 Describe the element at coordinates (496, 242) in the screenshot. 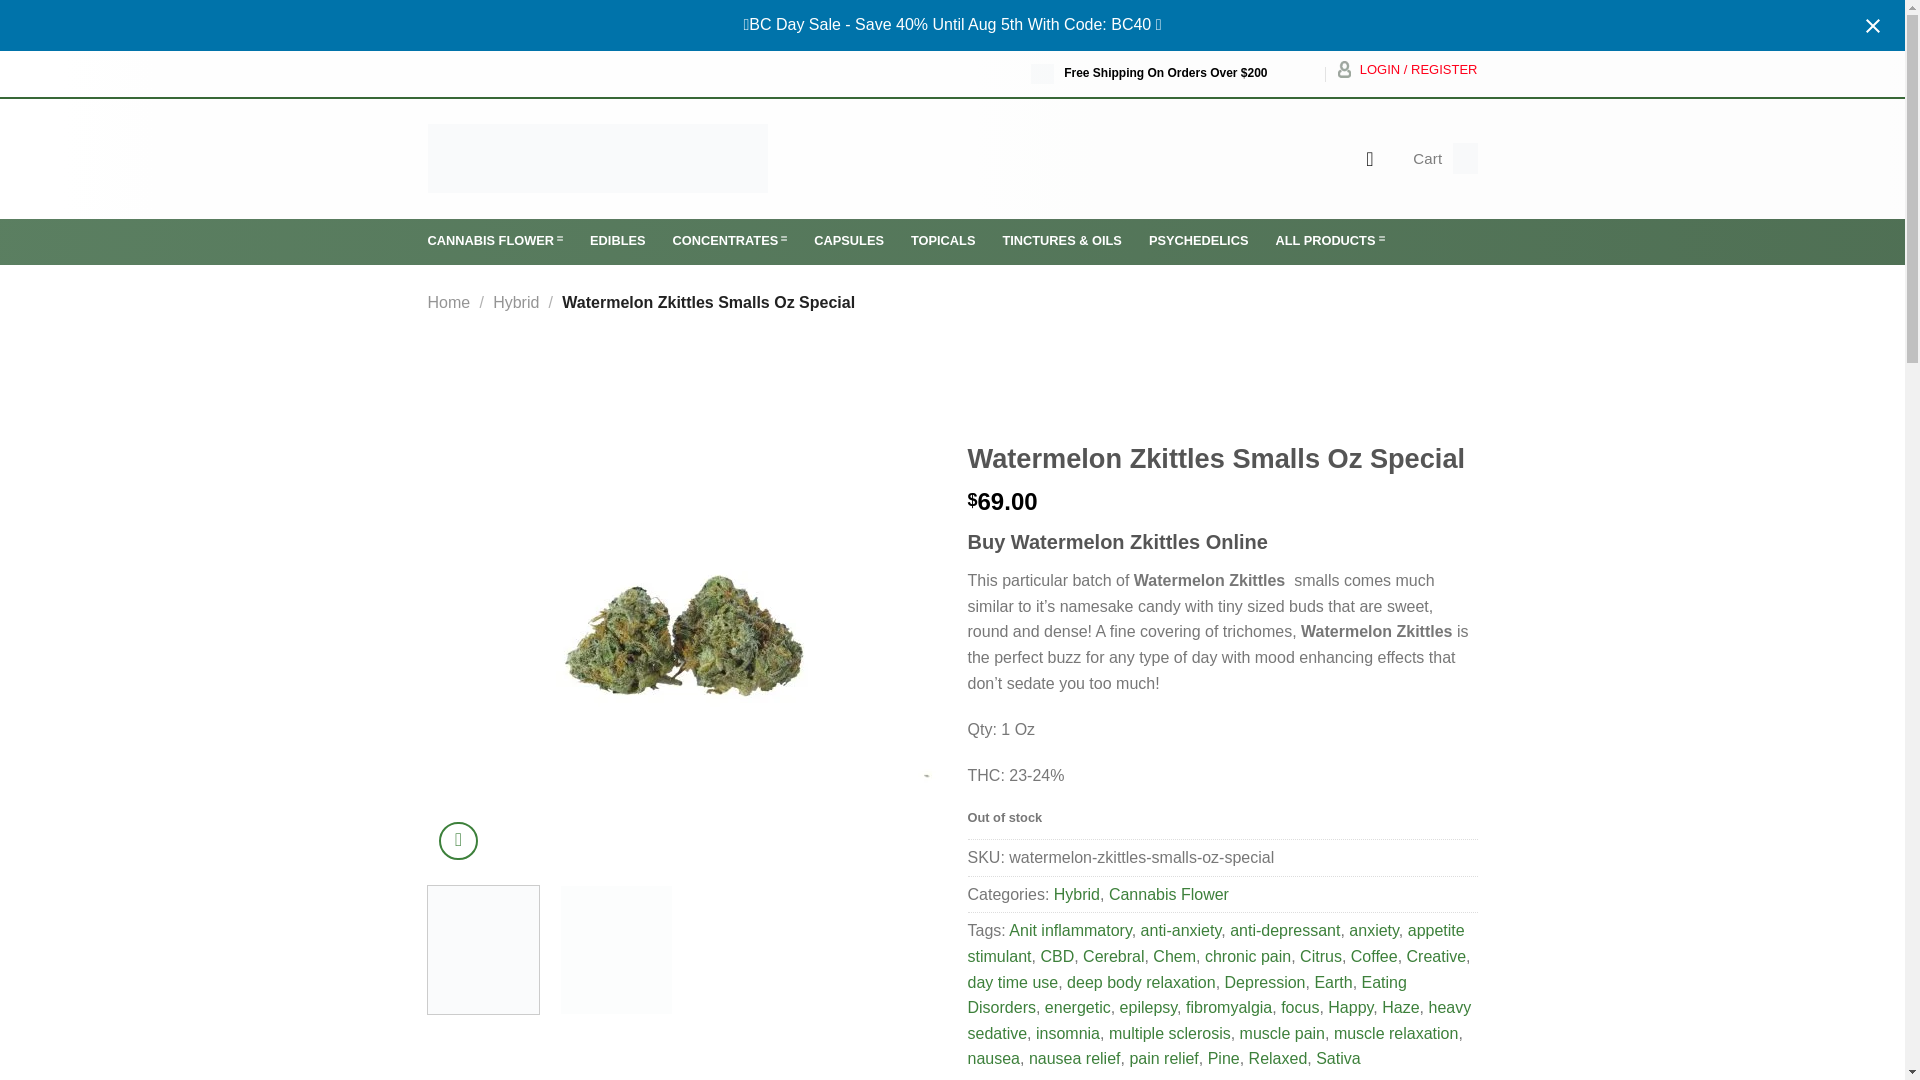

I see `CANNABIS FLOWER` at that location.